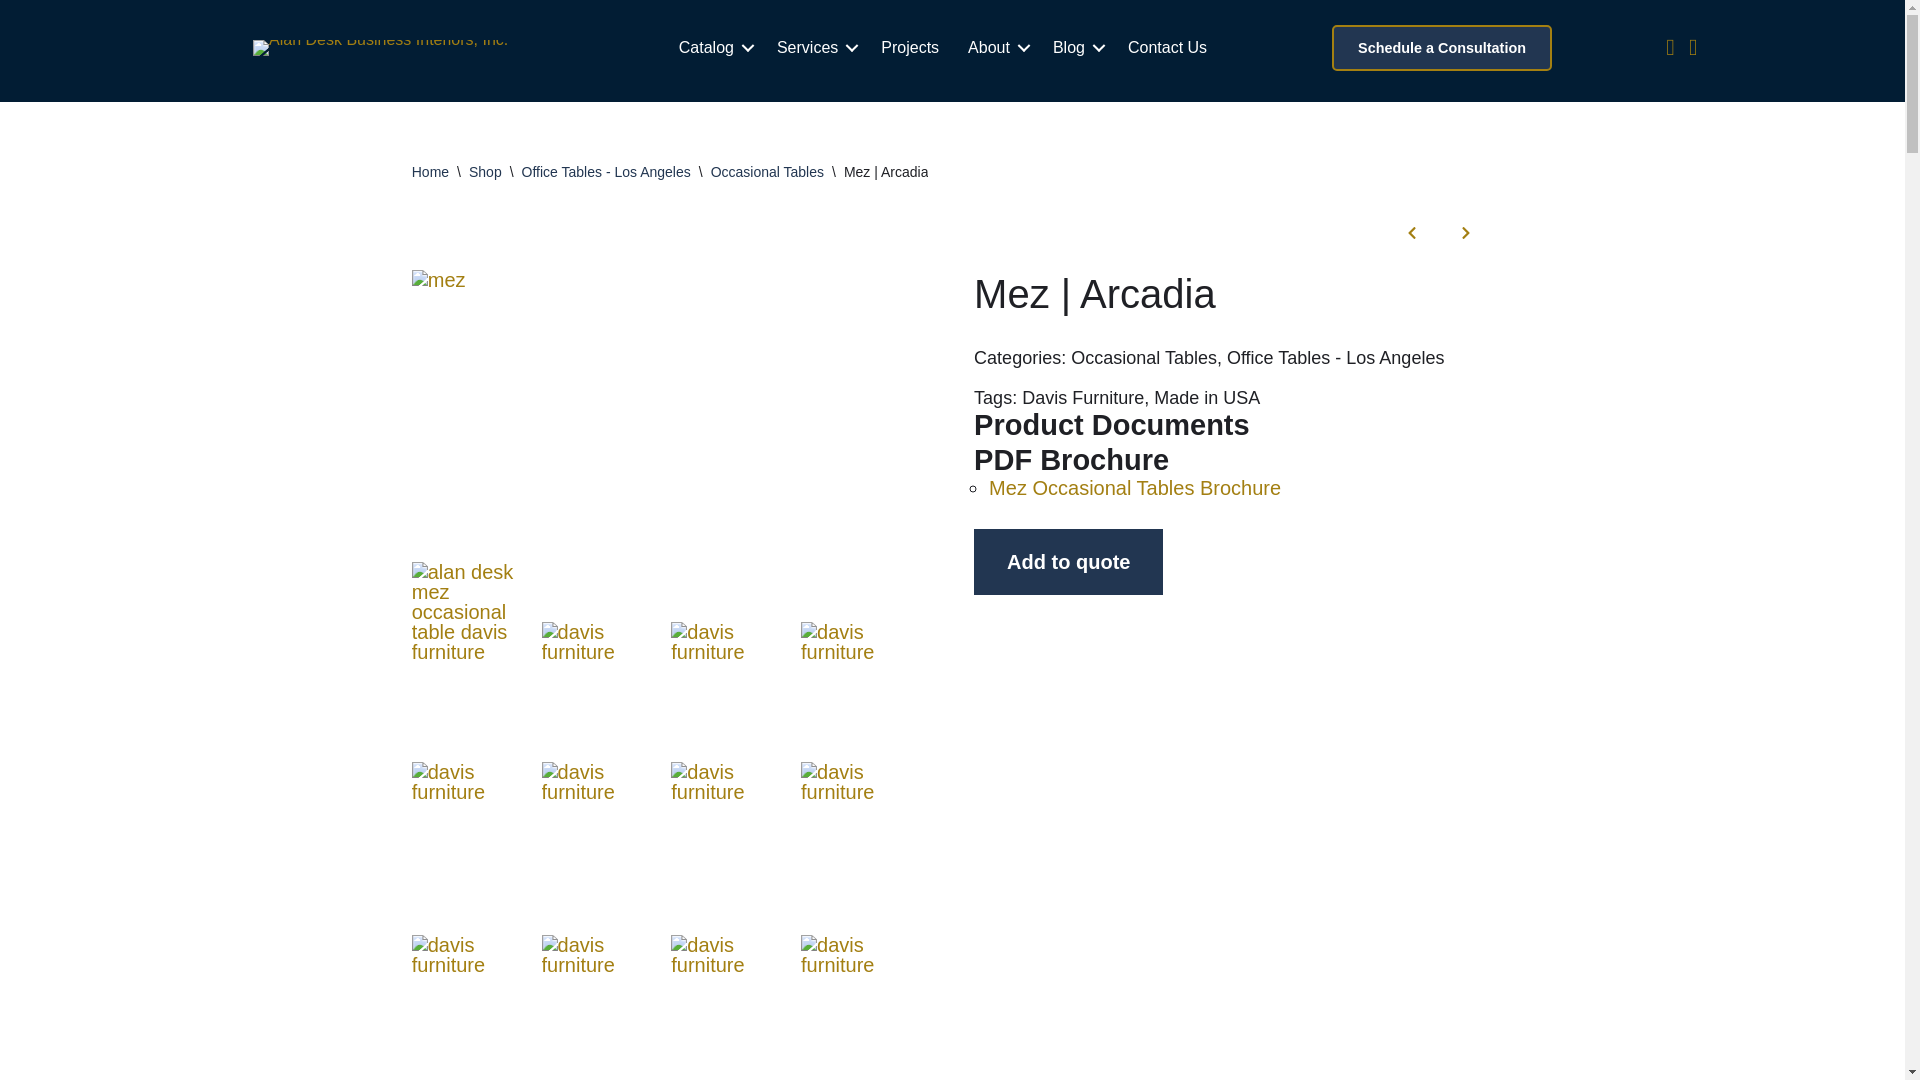  I want to click on Click Here, so click(1442, 48).